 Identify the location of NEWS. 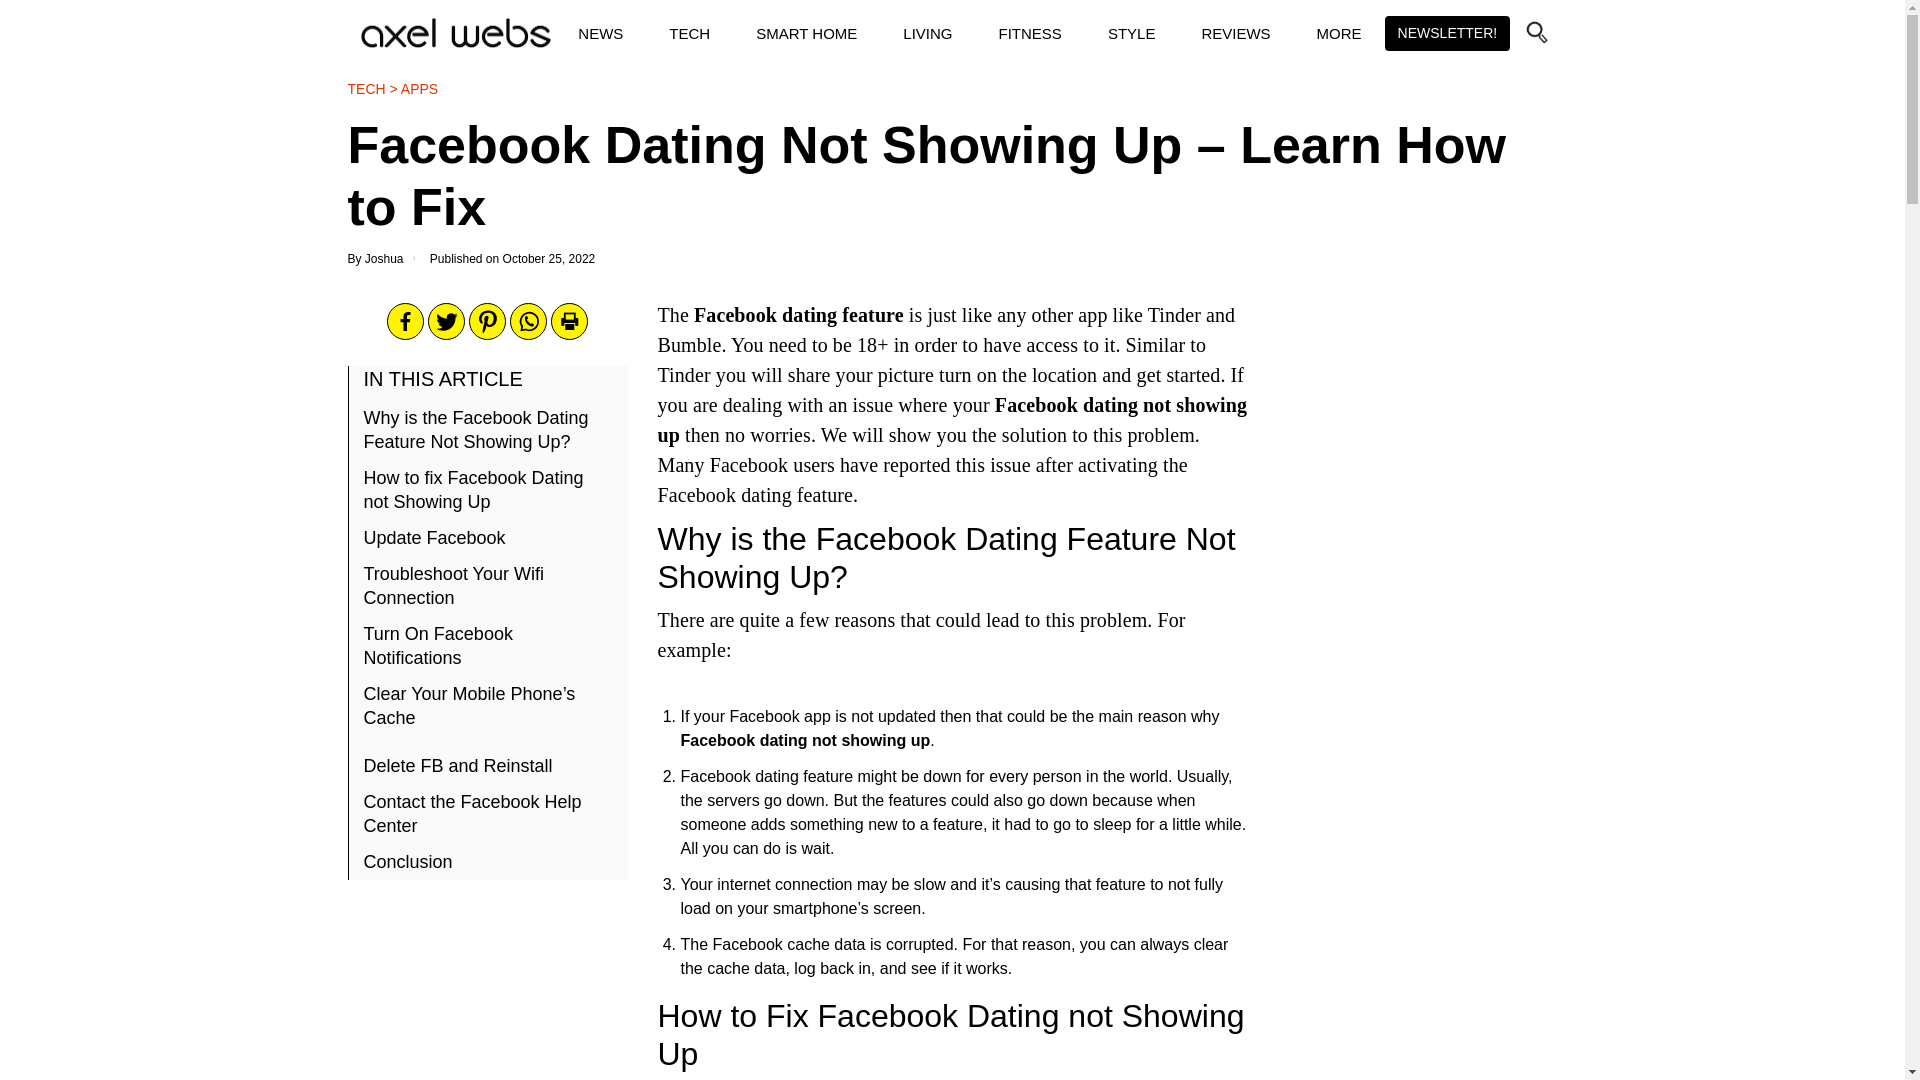
(600, 33).